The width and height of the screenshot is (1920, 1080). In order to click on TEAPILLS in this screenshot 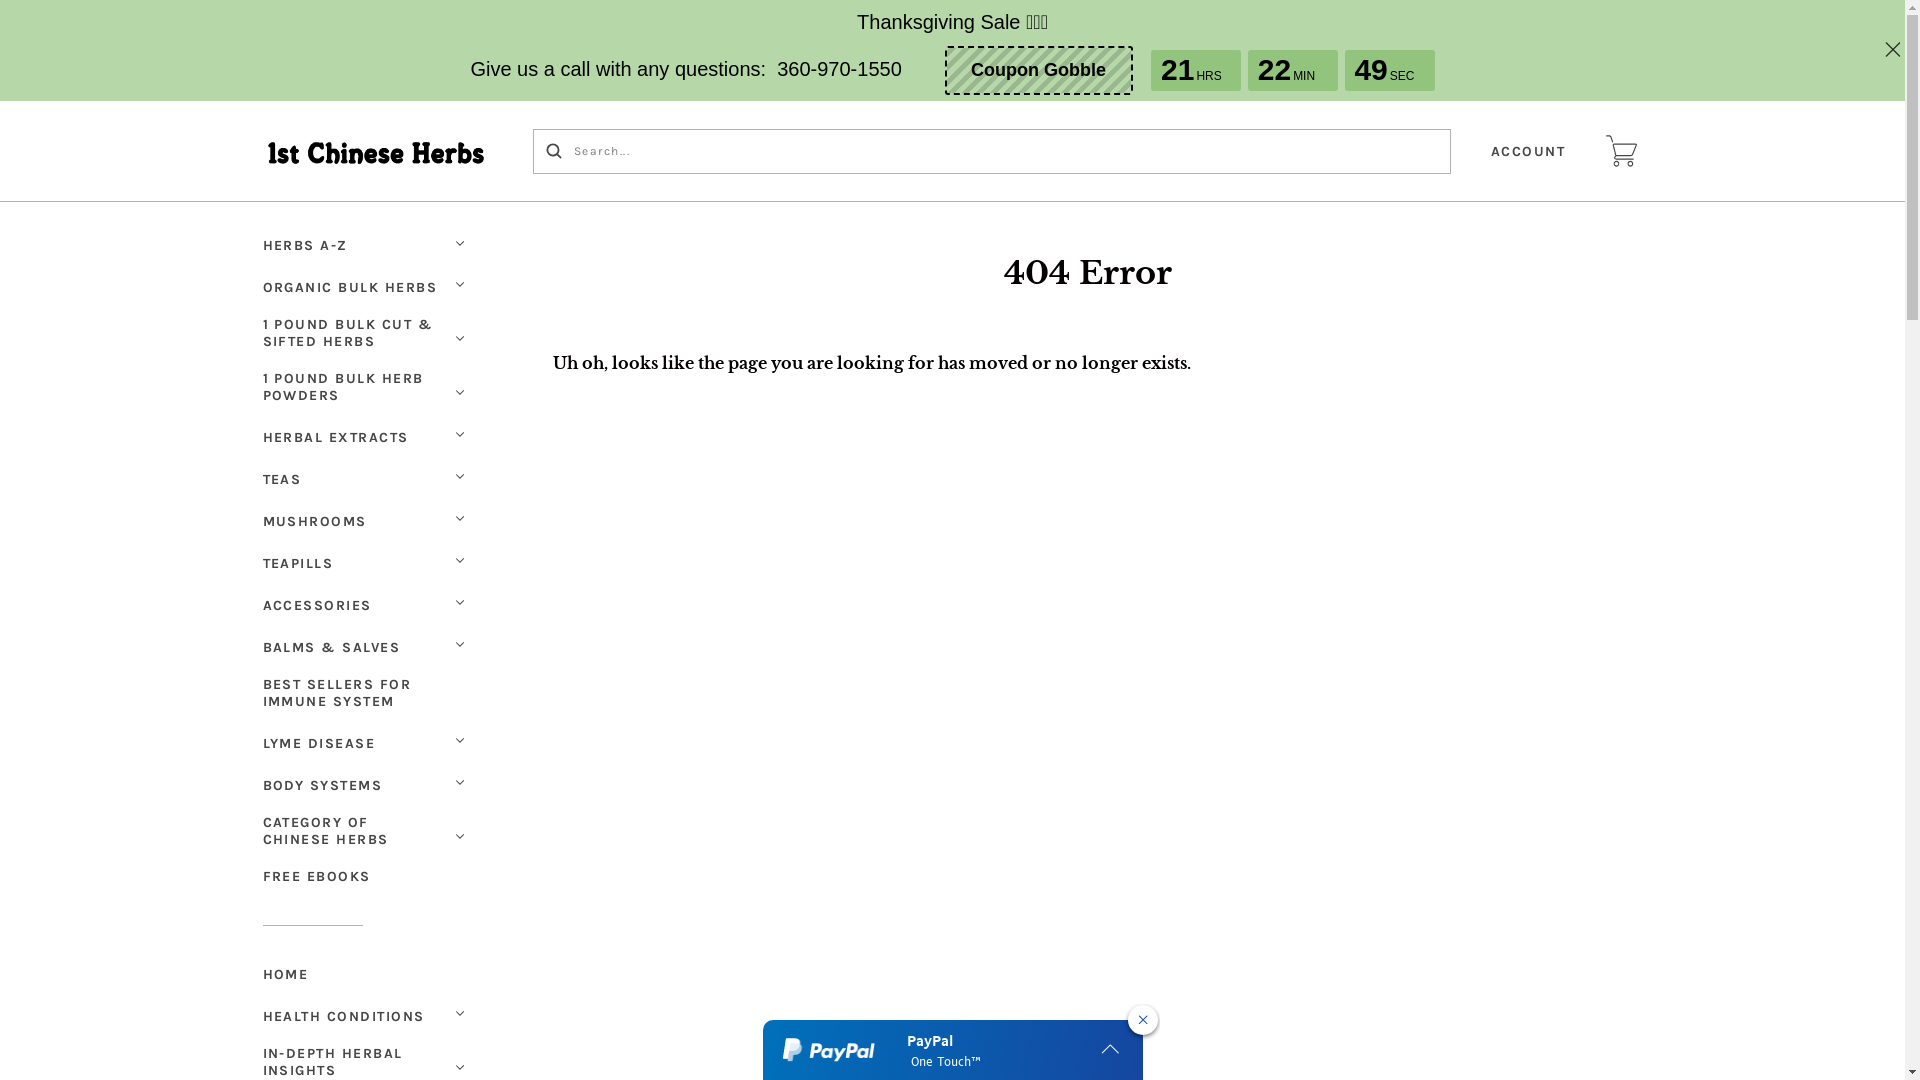, I will do `click(300, 564)`.